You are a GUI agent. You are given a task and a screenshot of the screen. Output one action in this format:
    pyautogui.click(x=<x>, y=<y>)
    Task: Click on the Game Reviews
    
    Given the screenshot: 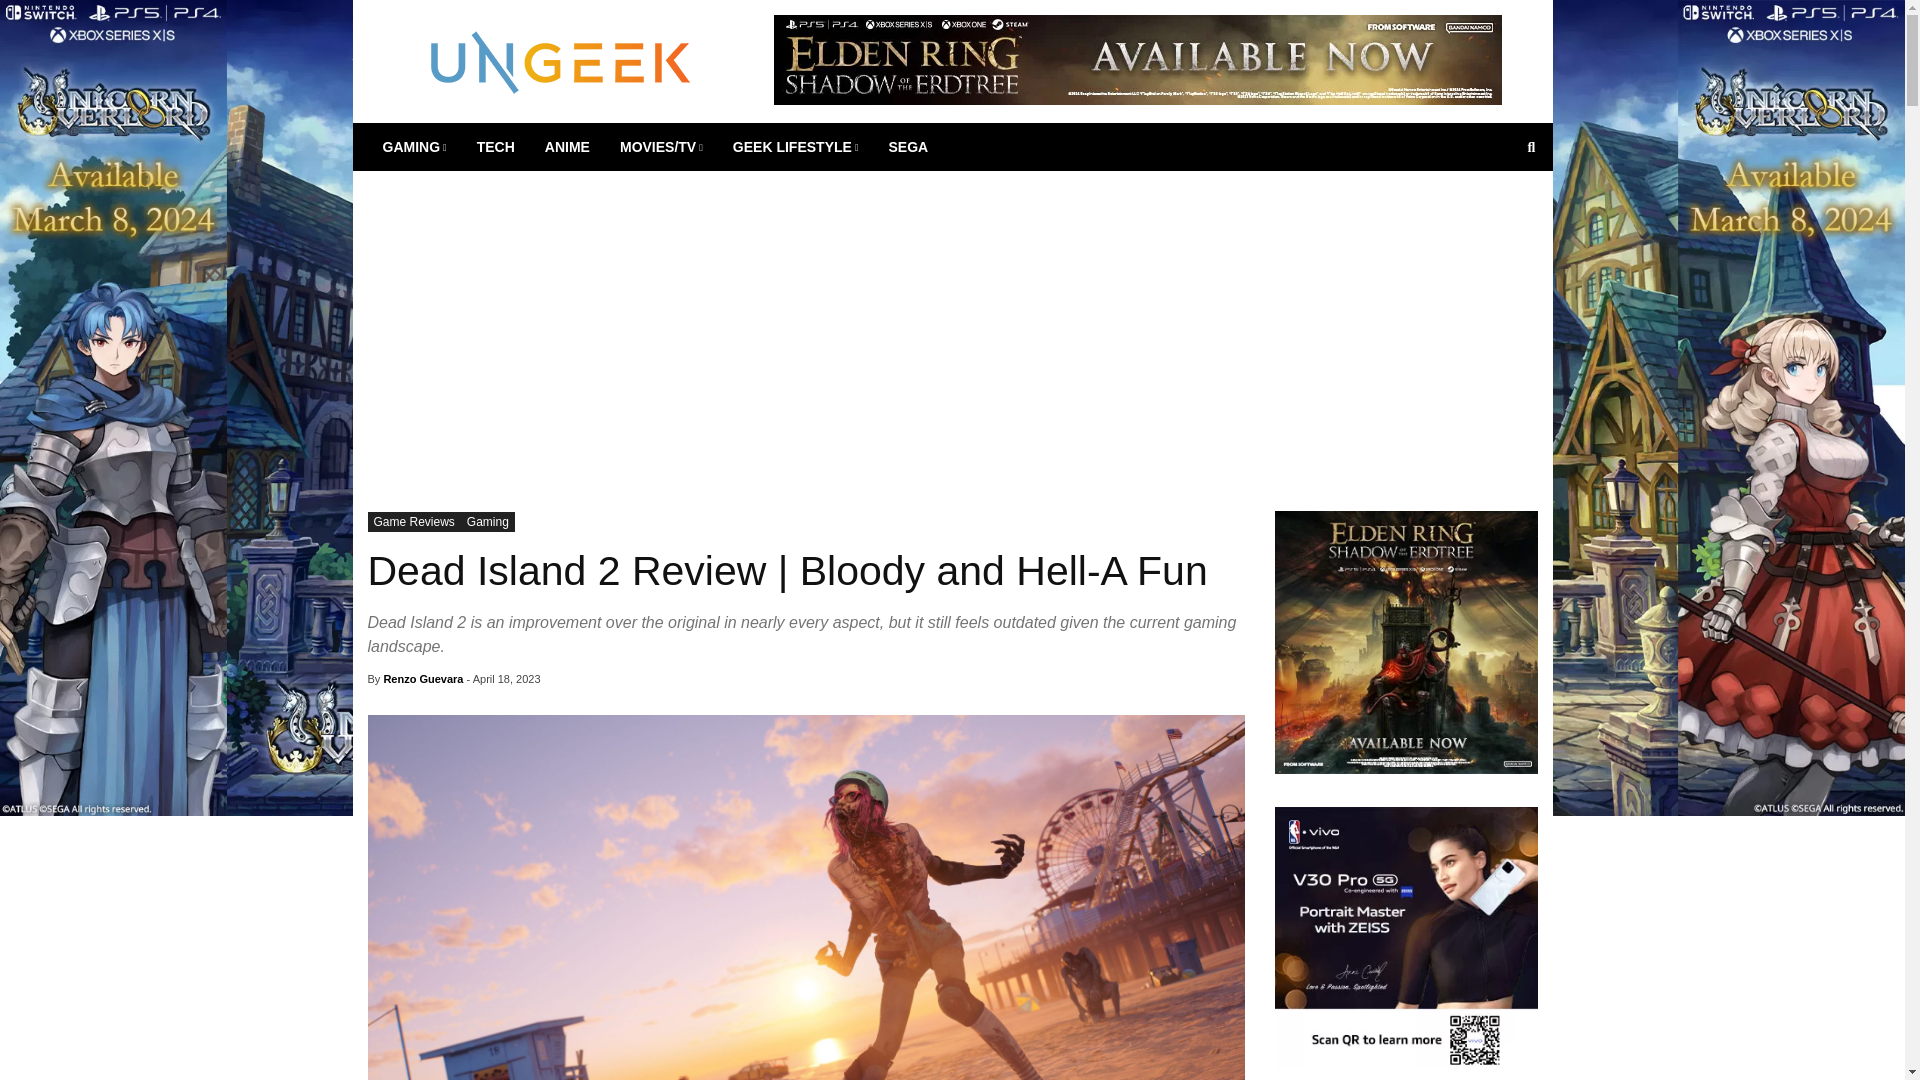 What is the action you would take?
    pyautogui.click(x=414, y=522)
    